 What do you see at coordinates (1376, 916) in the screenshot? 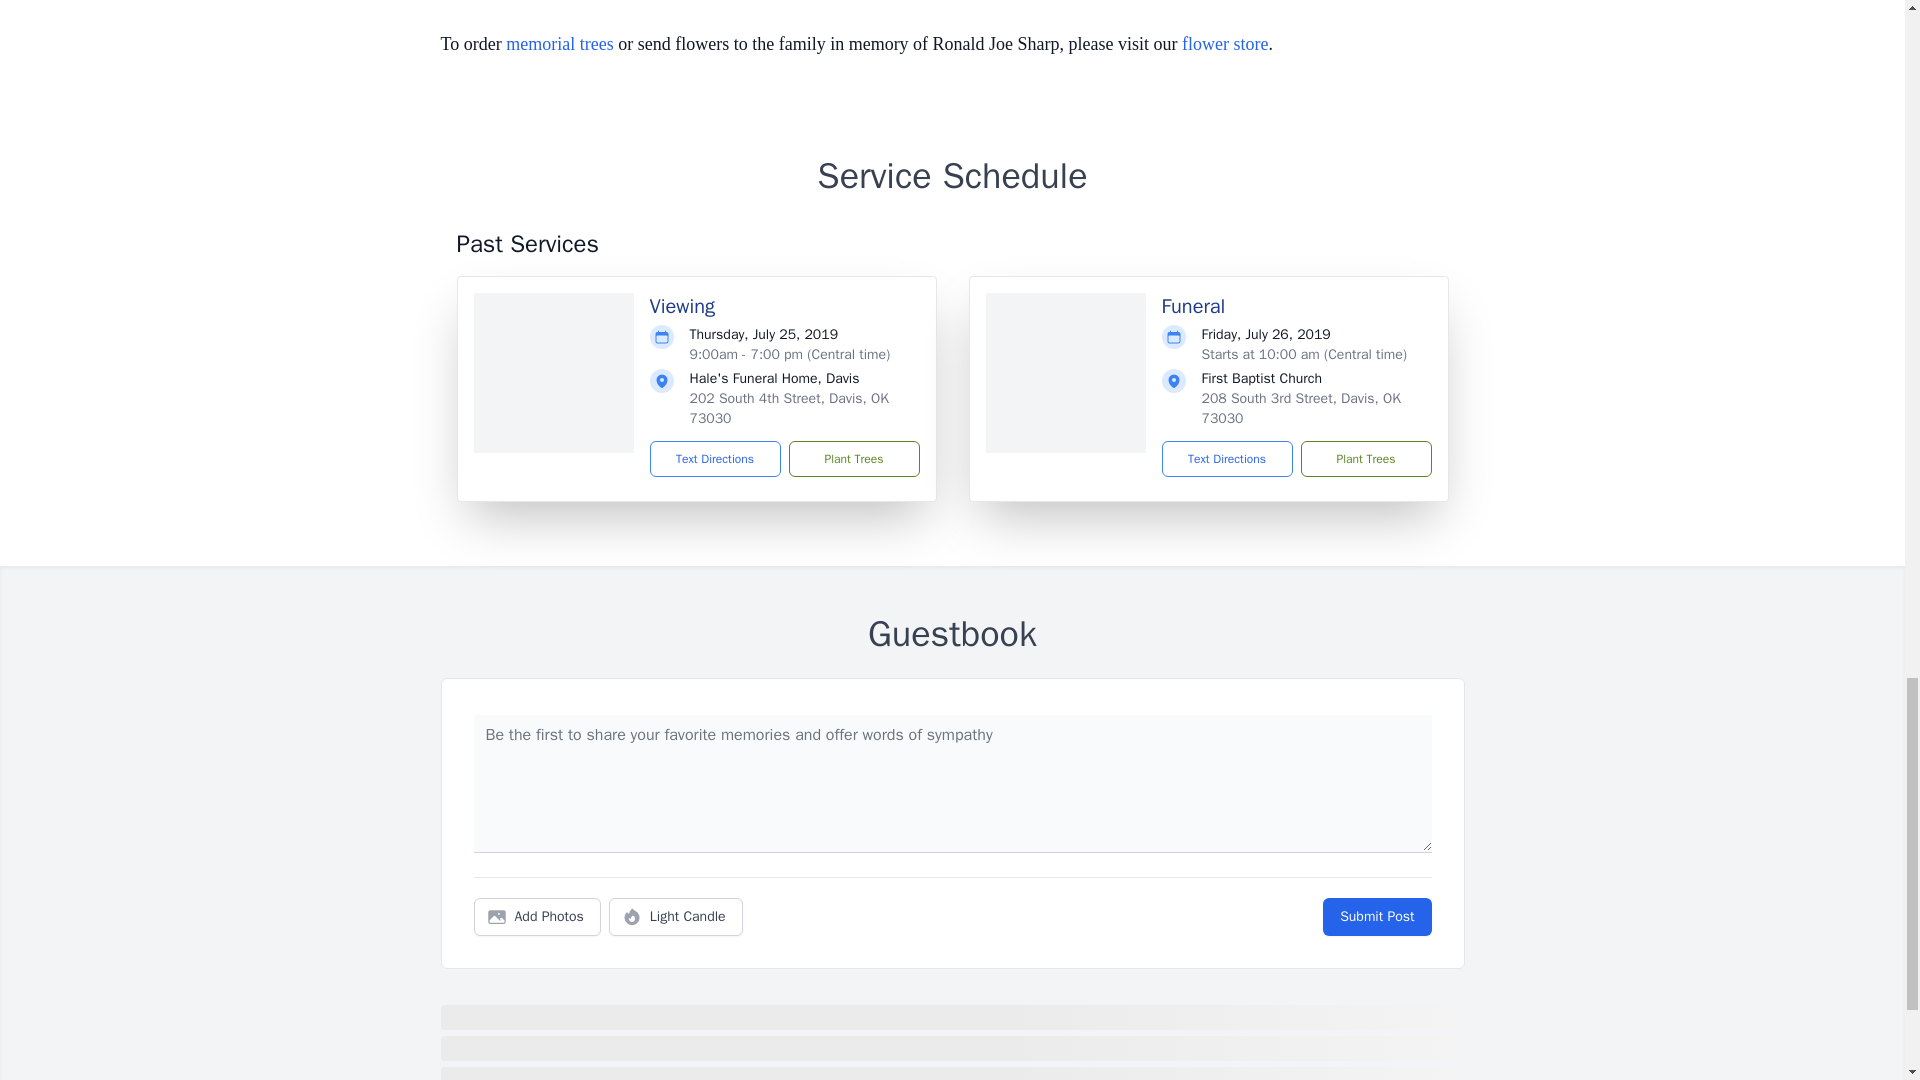
I see `Submit Post` at bounding box center [1376, 916].